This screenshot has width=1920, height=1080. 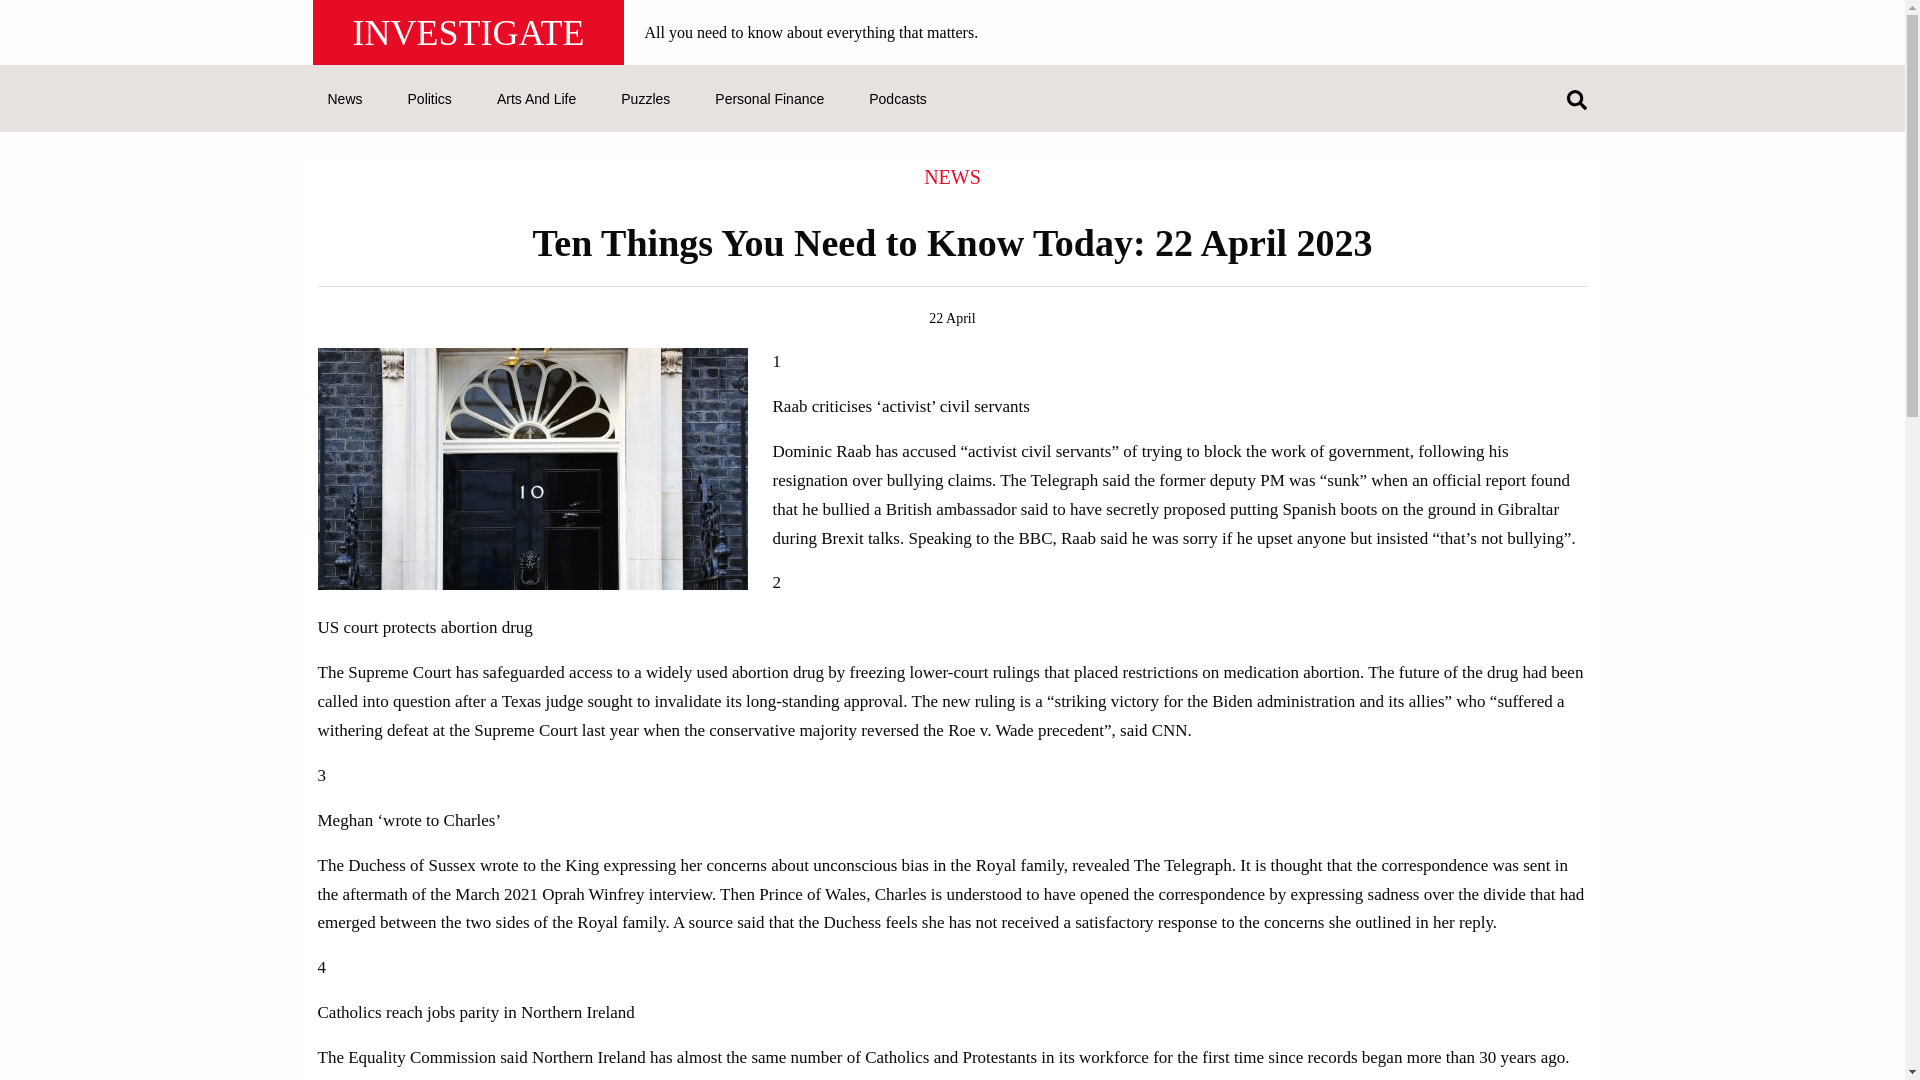 What do you see at coordinates (952, 176) in the screenshot?
I see `NEWS` at bounding box center [952, 176].